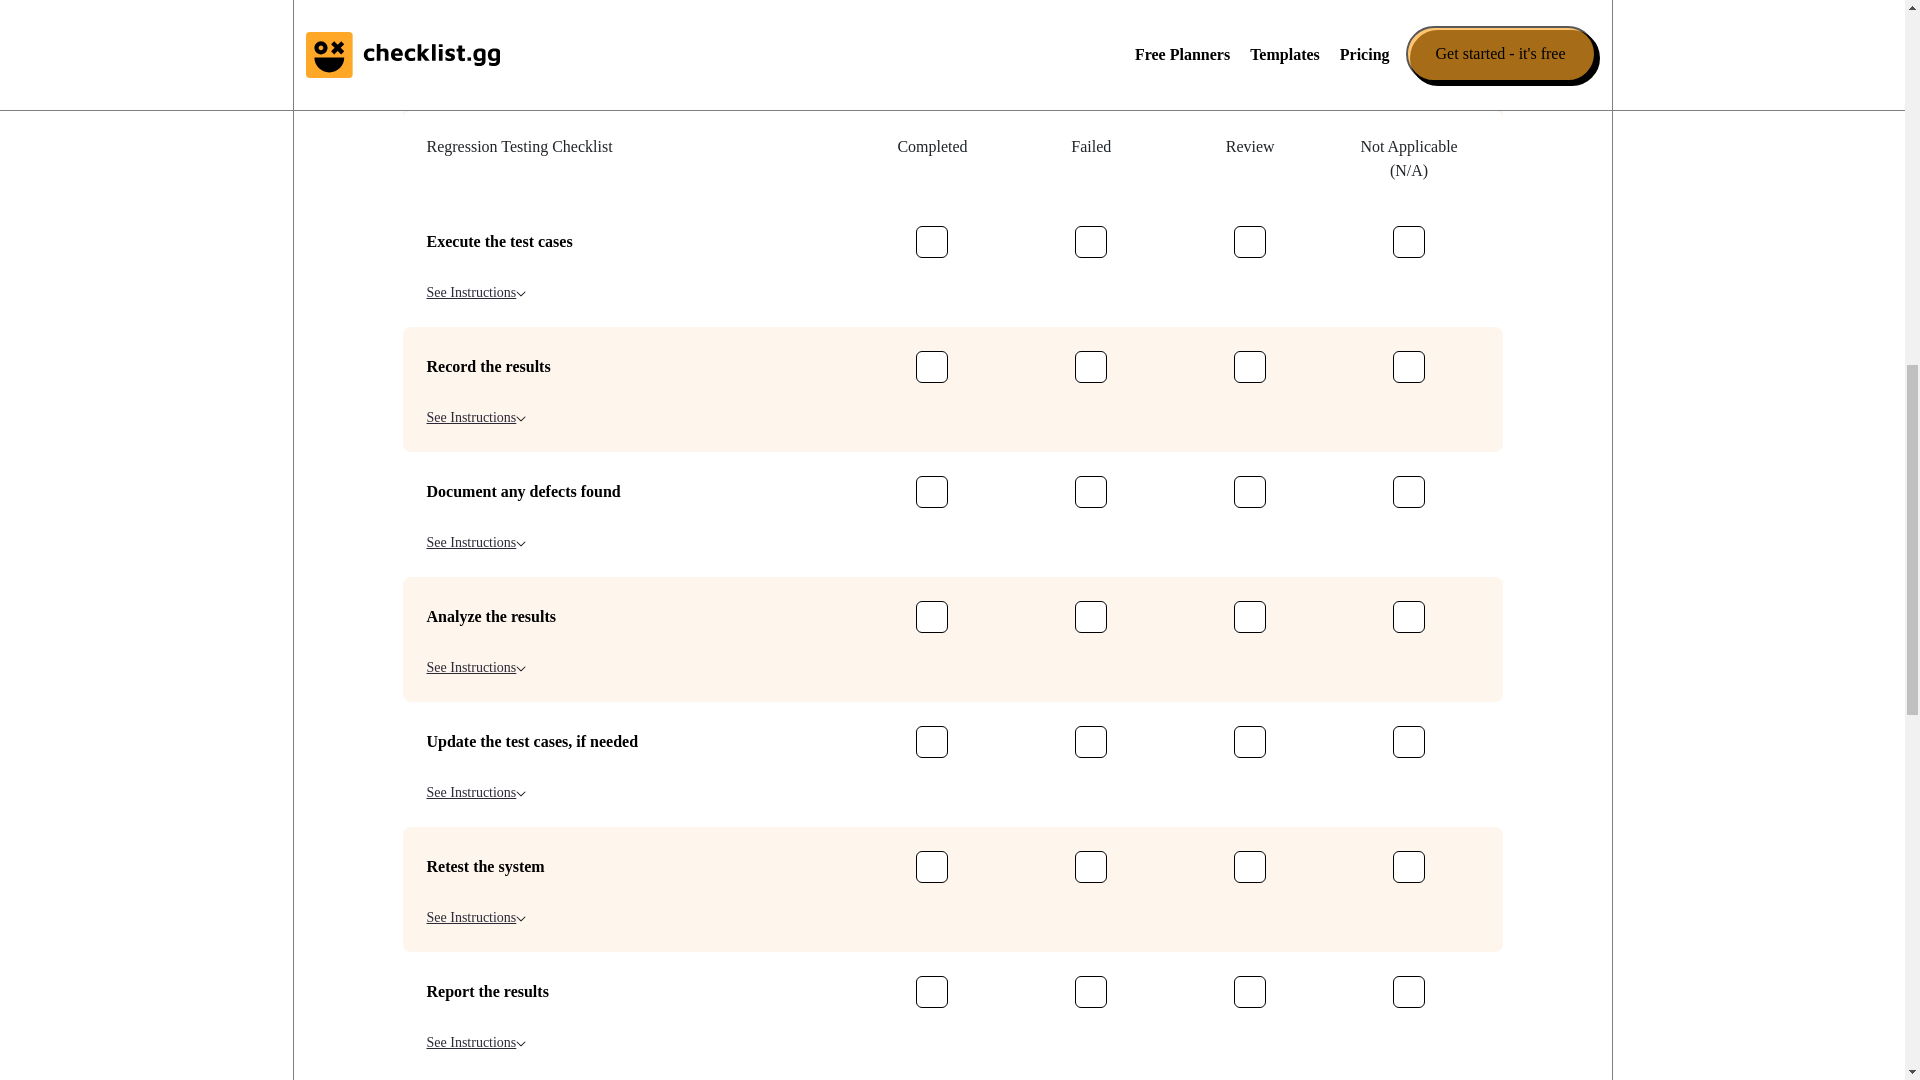 The height and width of the screenshot is (1080, 1920). I want to click on See Instructions, so click(476, 417).